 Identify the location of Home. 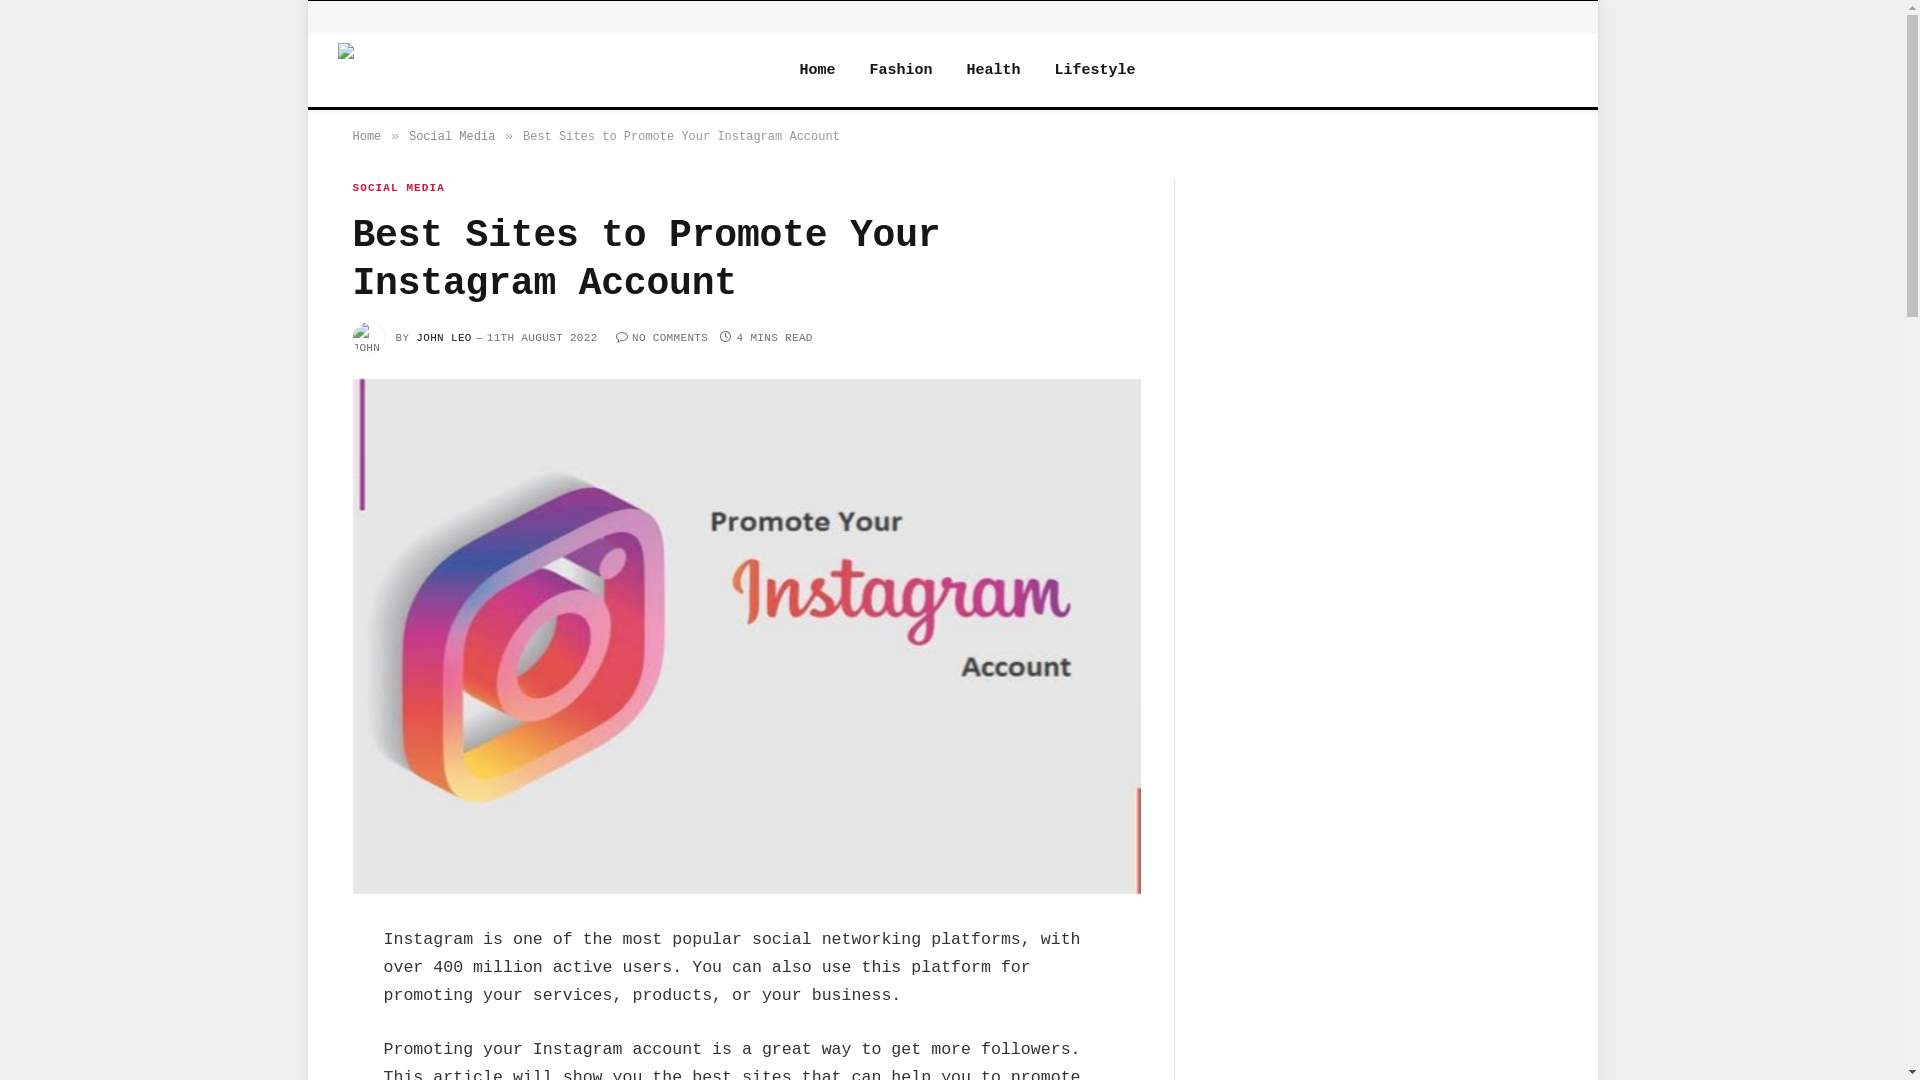
(366, 137).